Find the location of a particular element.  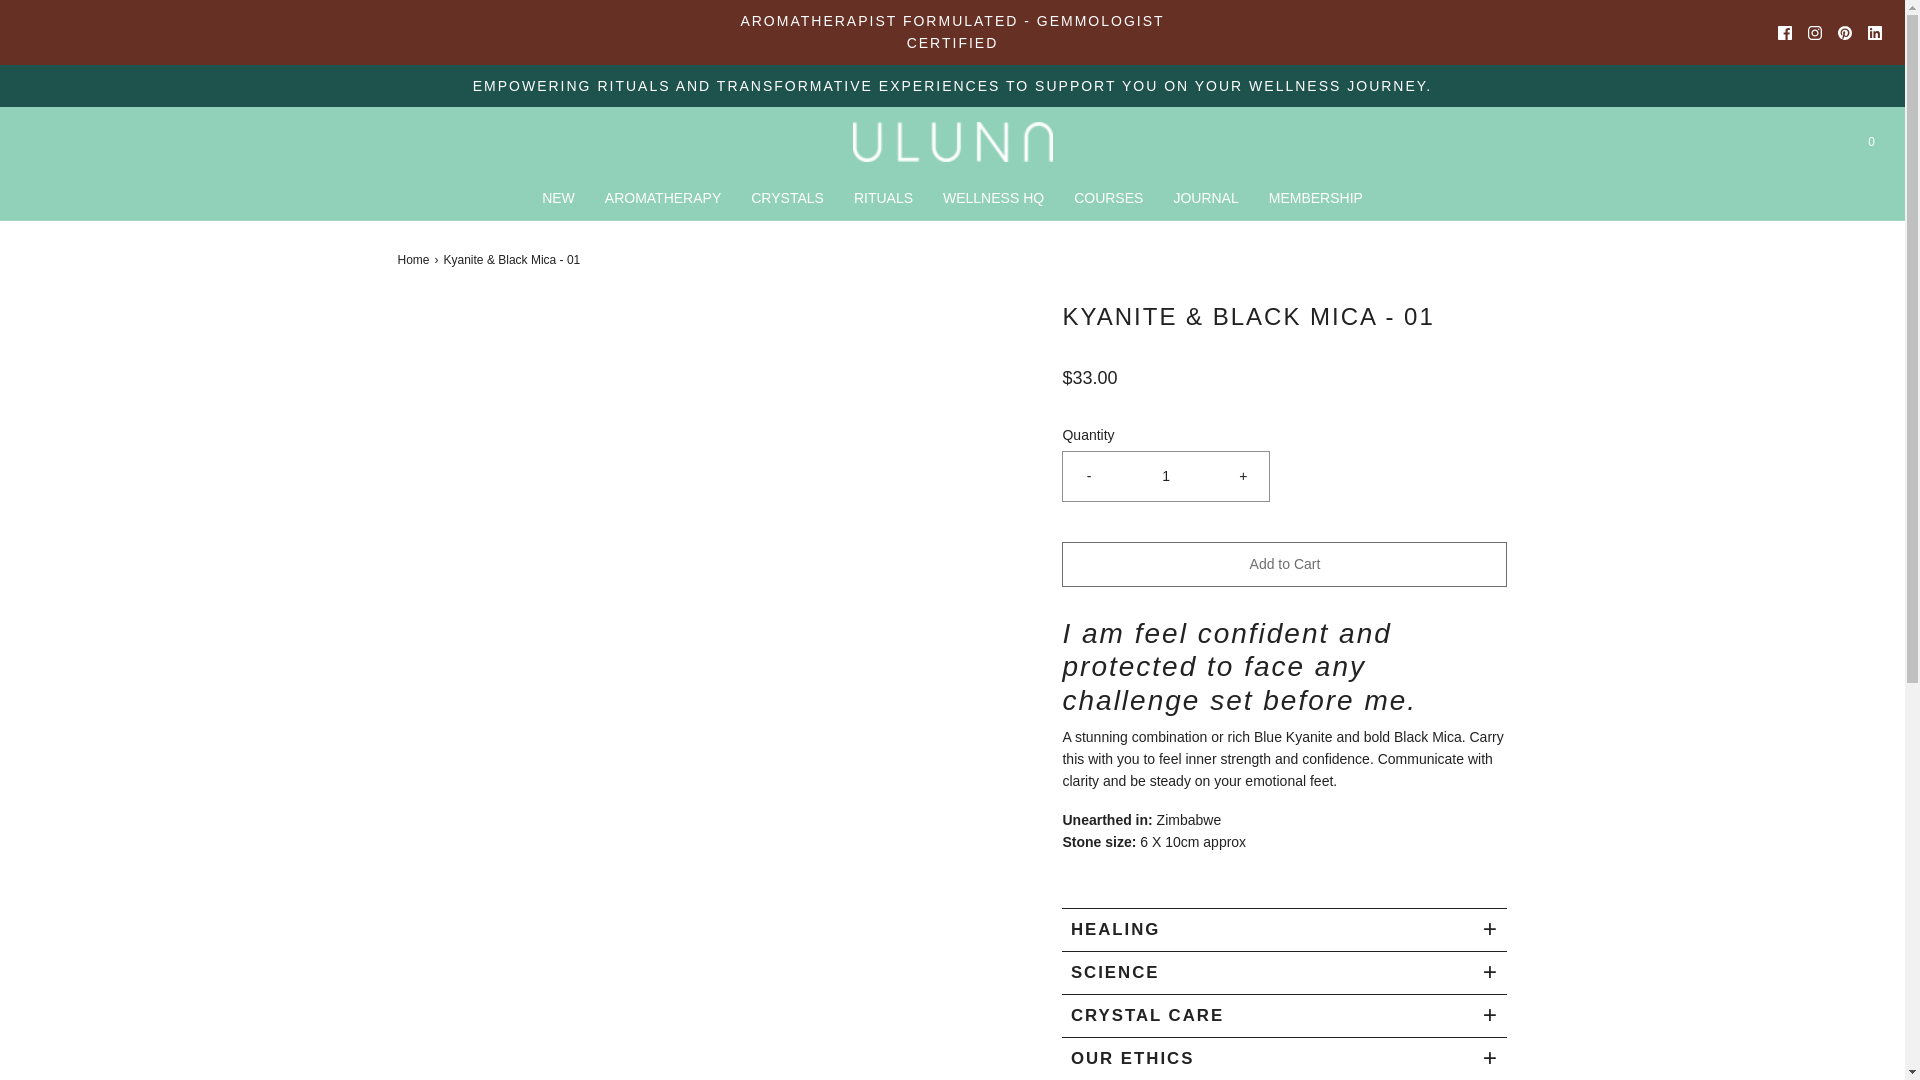

INSTAGRAM ICON is located at coordinates (1815, 32).